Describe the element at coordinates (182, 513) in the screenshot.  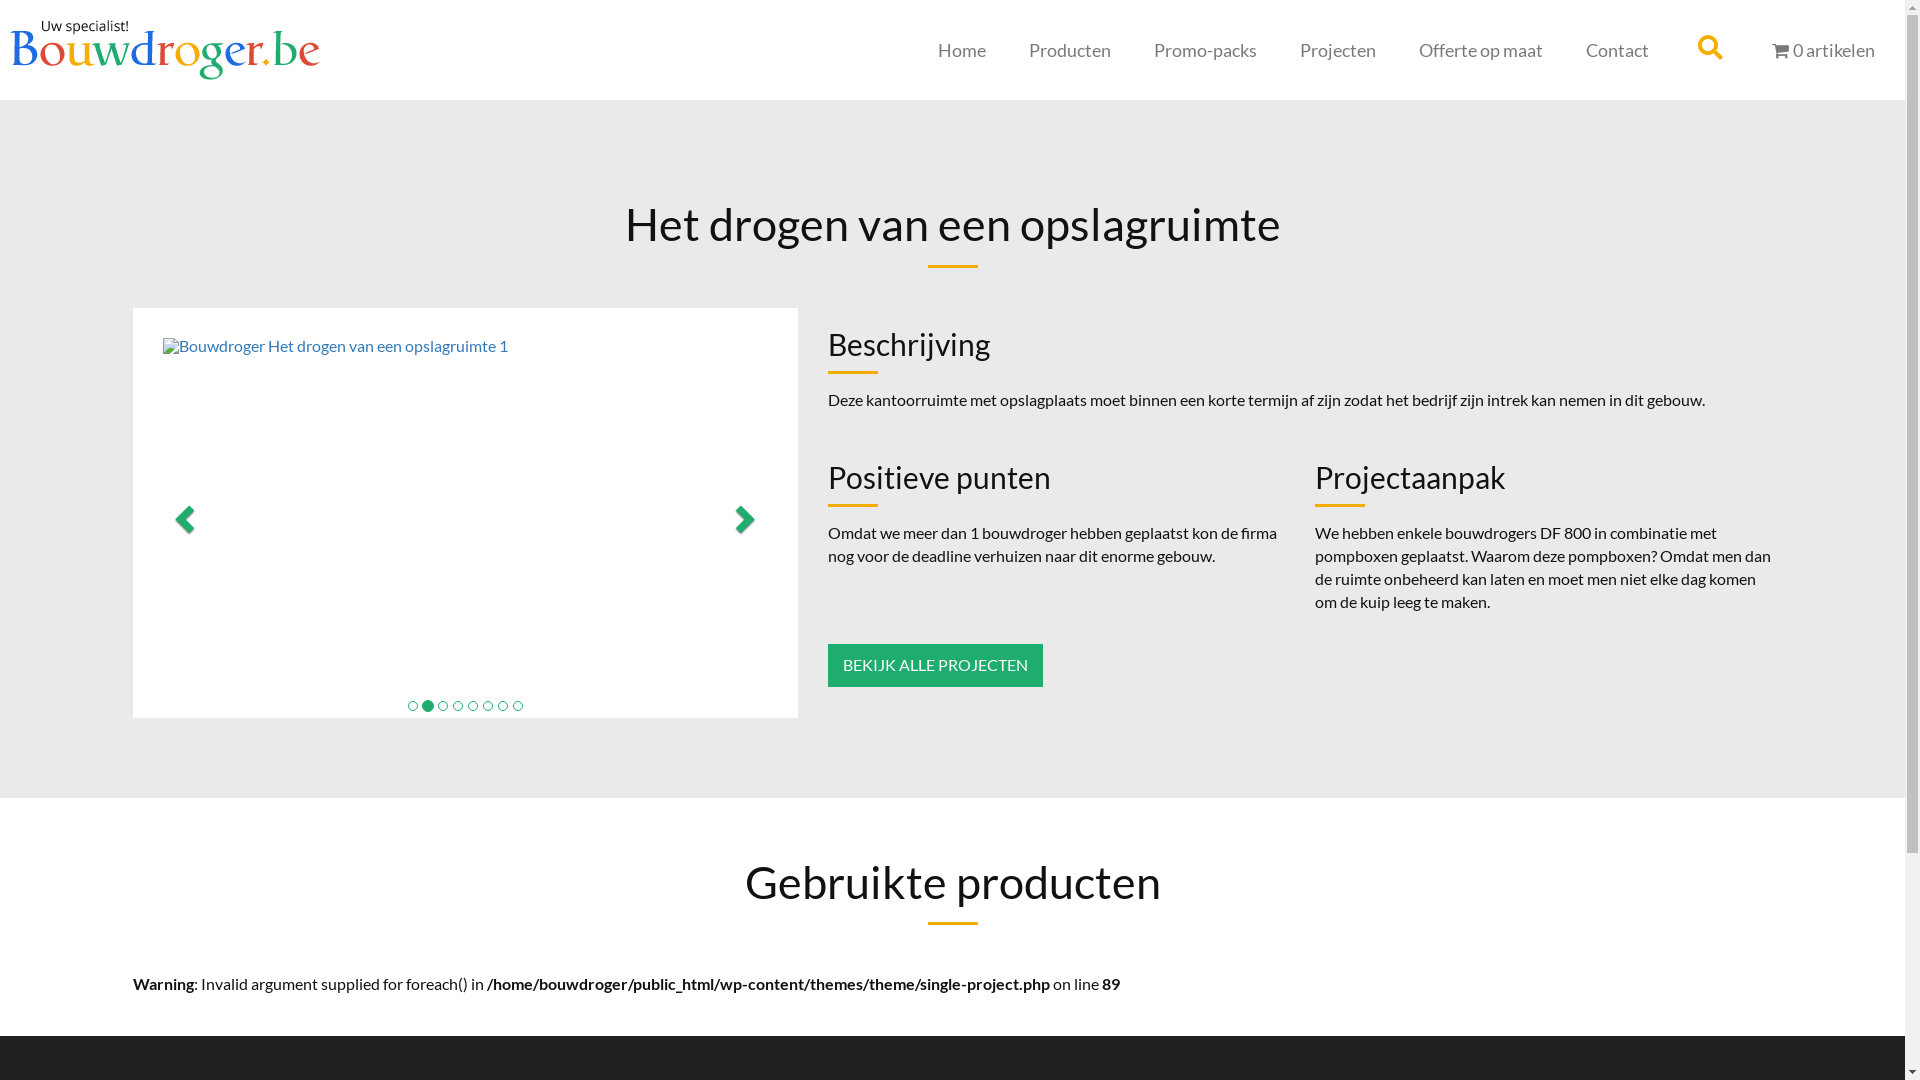
I see `Previous` at that location.